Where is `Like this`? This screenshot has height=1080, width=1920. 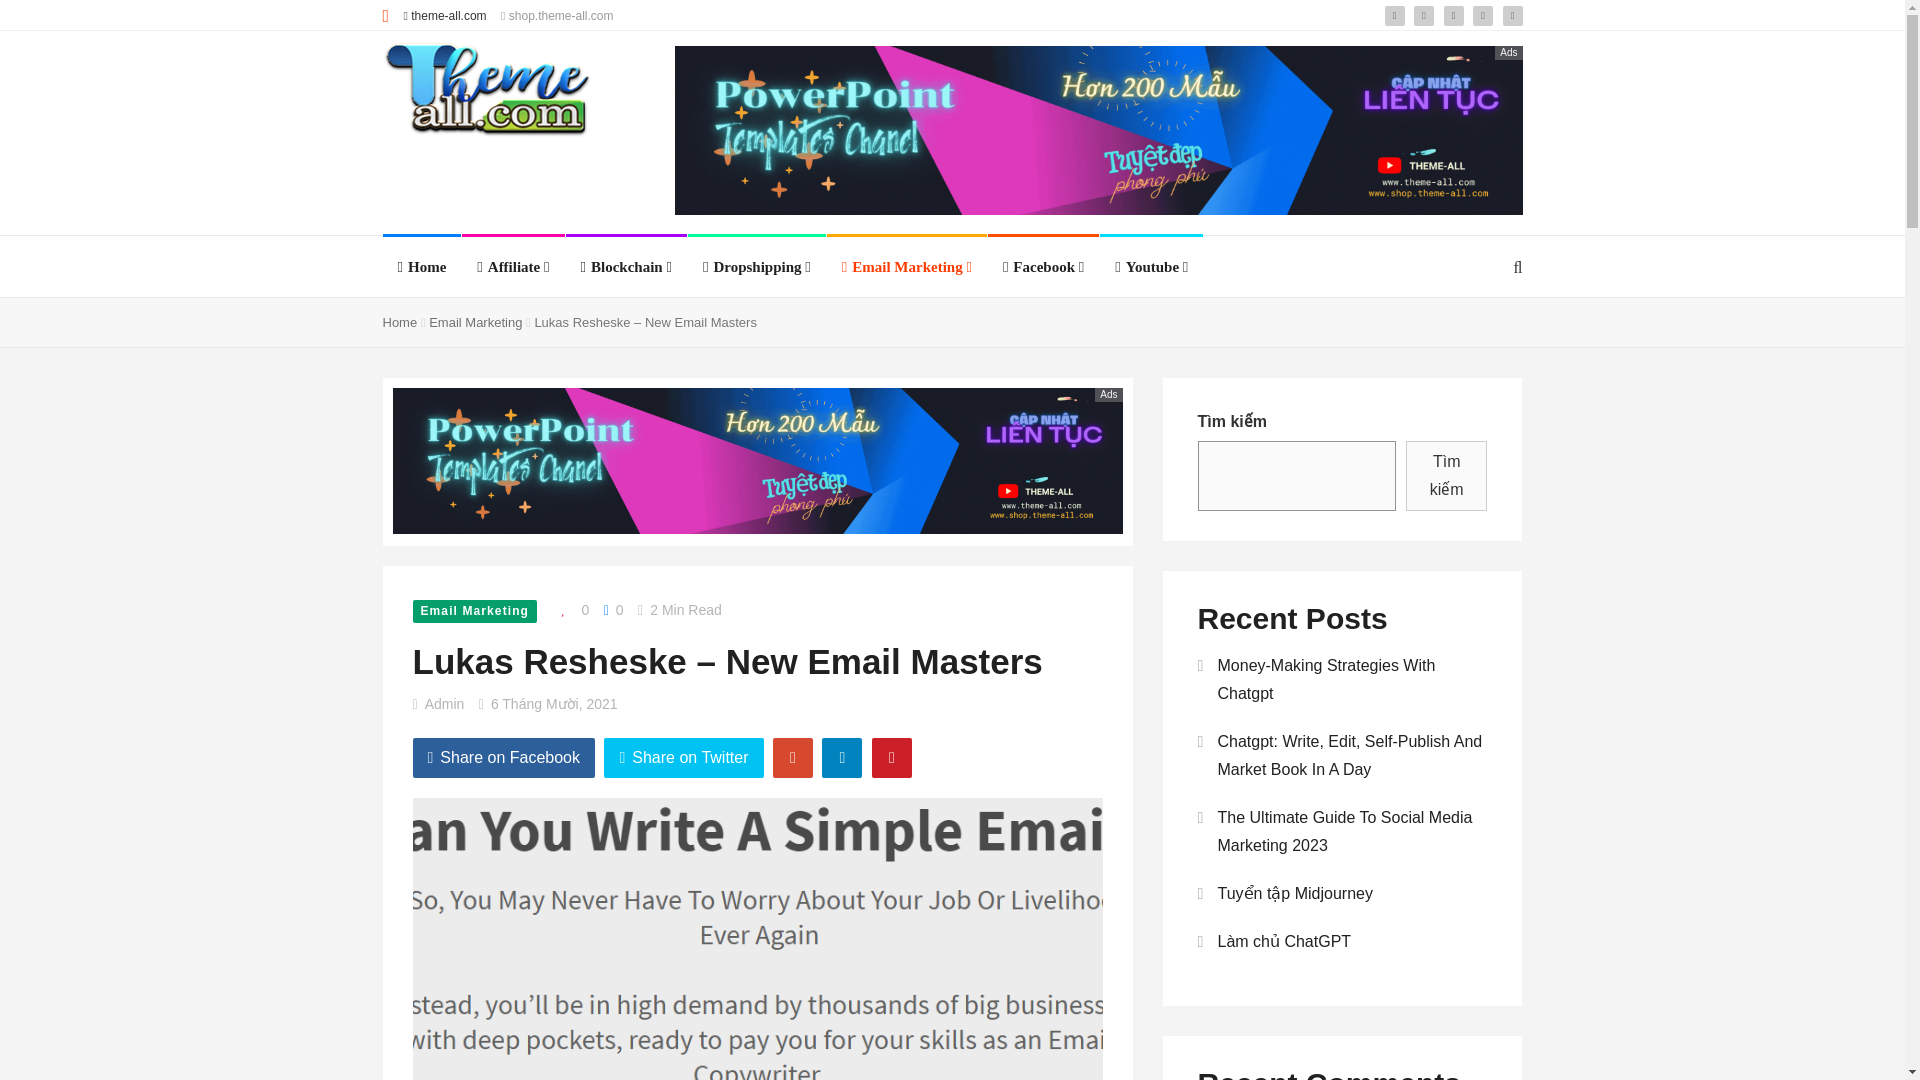
Like this is located at coordinates (570, 610).